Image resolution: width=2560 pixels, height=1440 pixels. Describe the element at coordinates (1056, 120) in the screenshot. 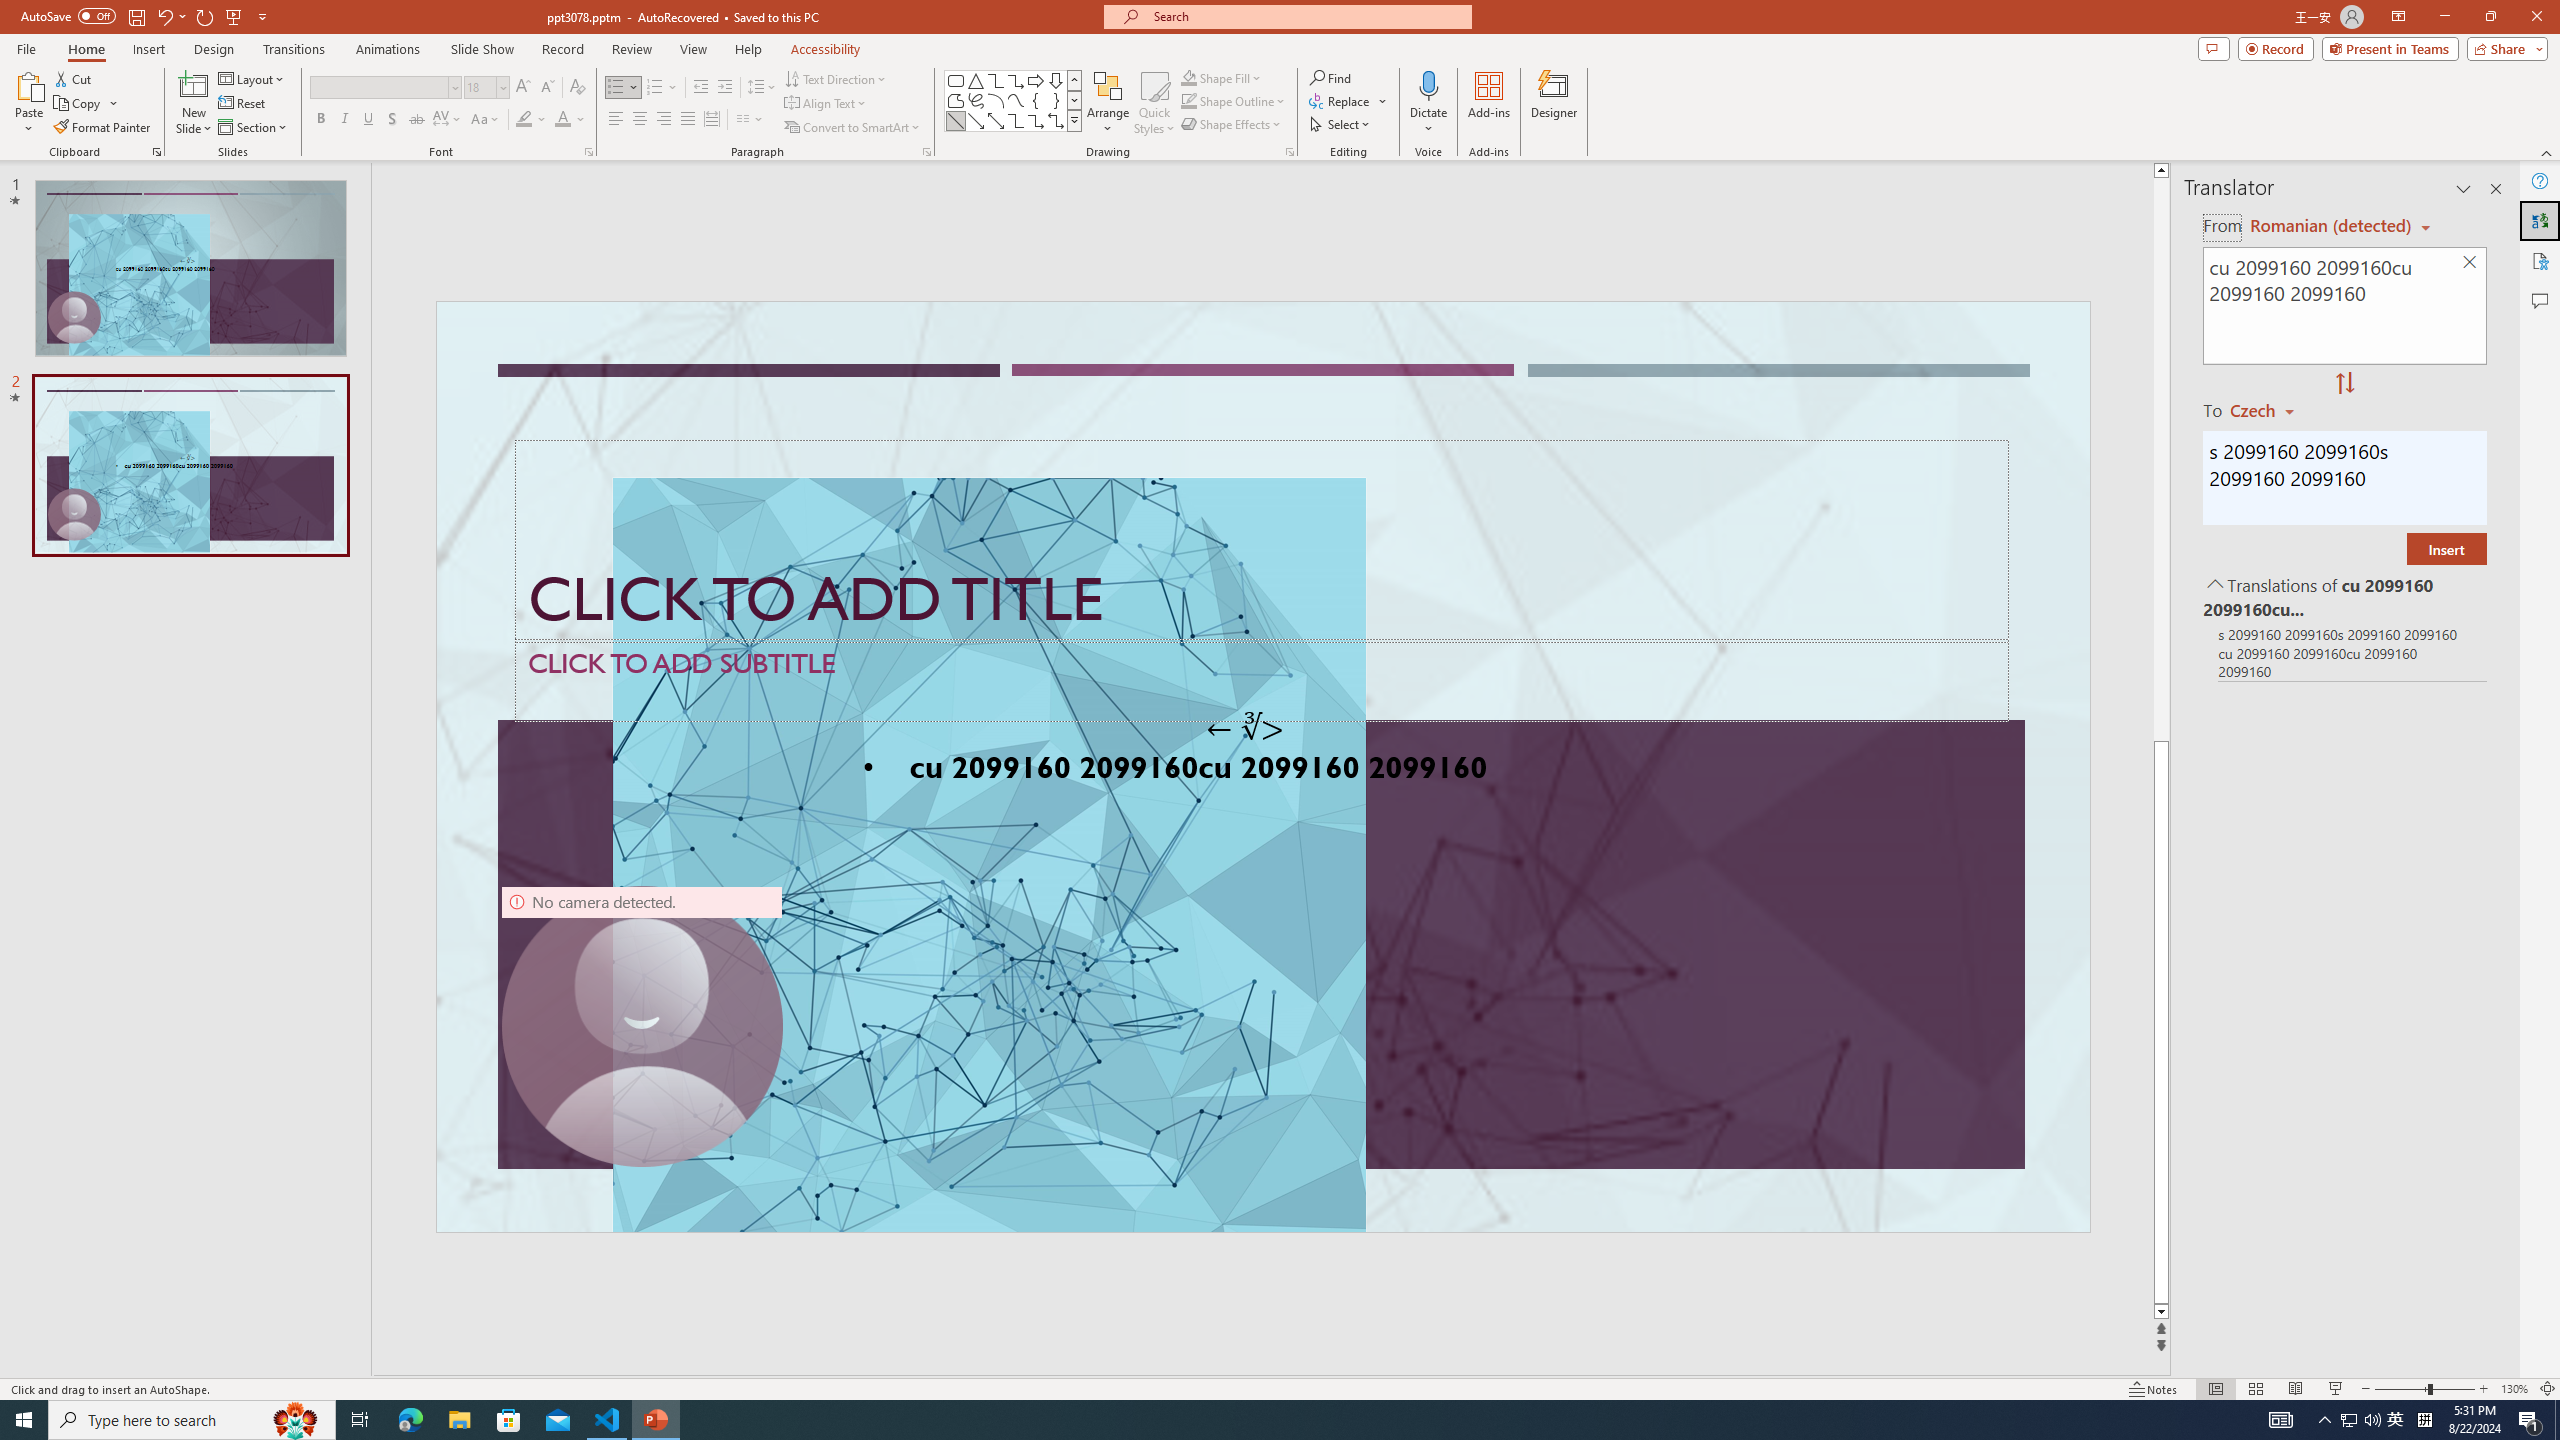

I see `Connector: Elbow Double-Arrow` at that location.